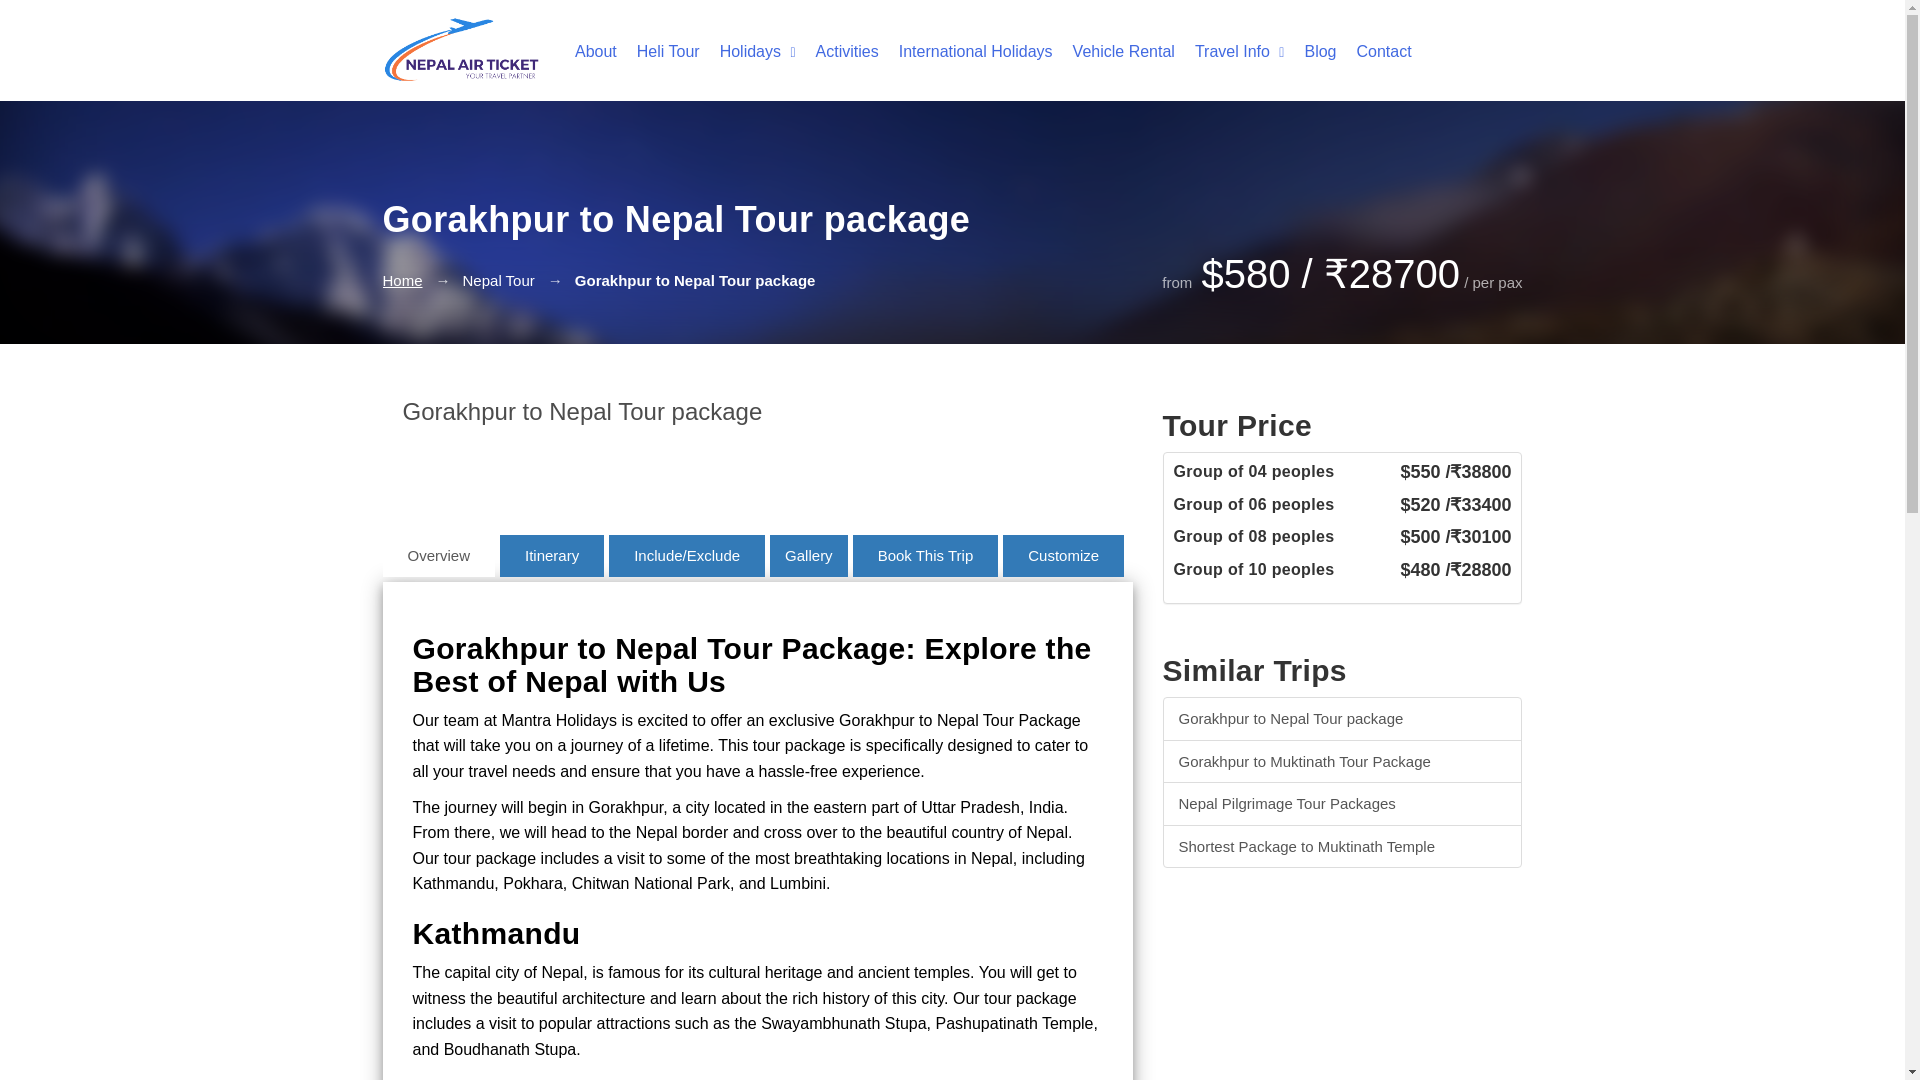 The width and height of the screenshot is (1920, 1080). Describe the element at coordinates (1114, 46) in the screenshot. I see `Vehicle Rental` at that location.